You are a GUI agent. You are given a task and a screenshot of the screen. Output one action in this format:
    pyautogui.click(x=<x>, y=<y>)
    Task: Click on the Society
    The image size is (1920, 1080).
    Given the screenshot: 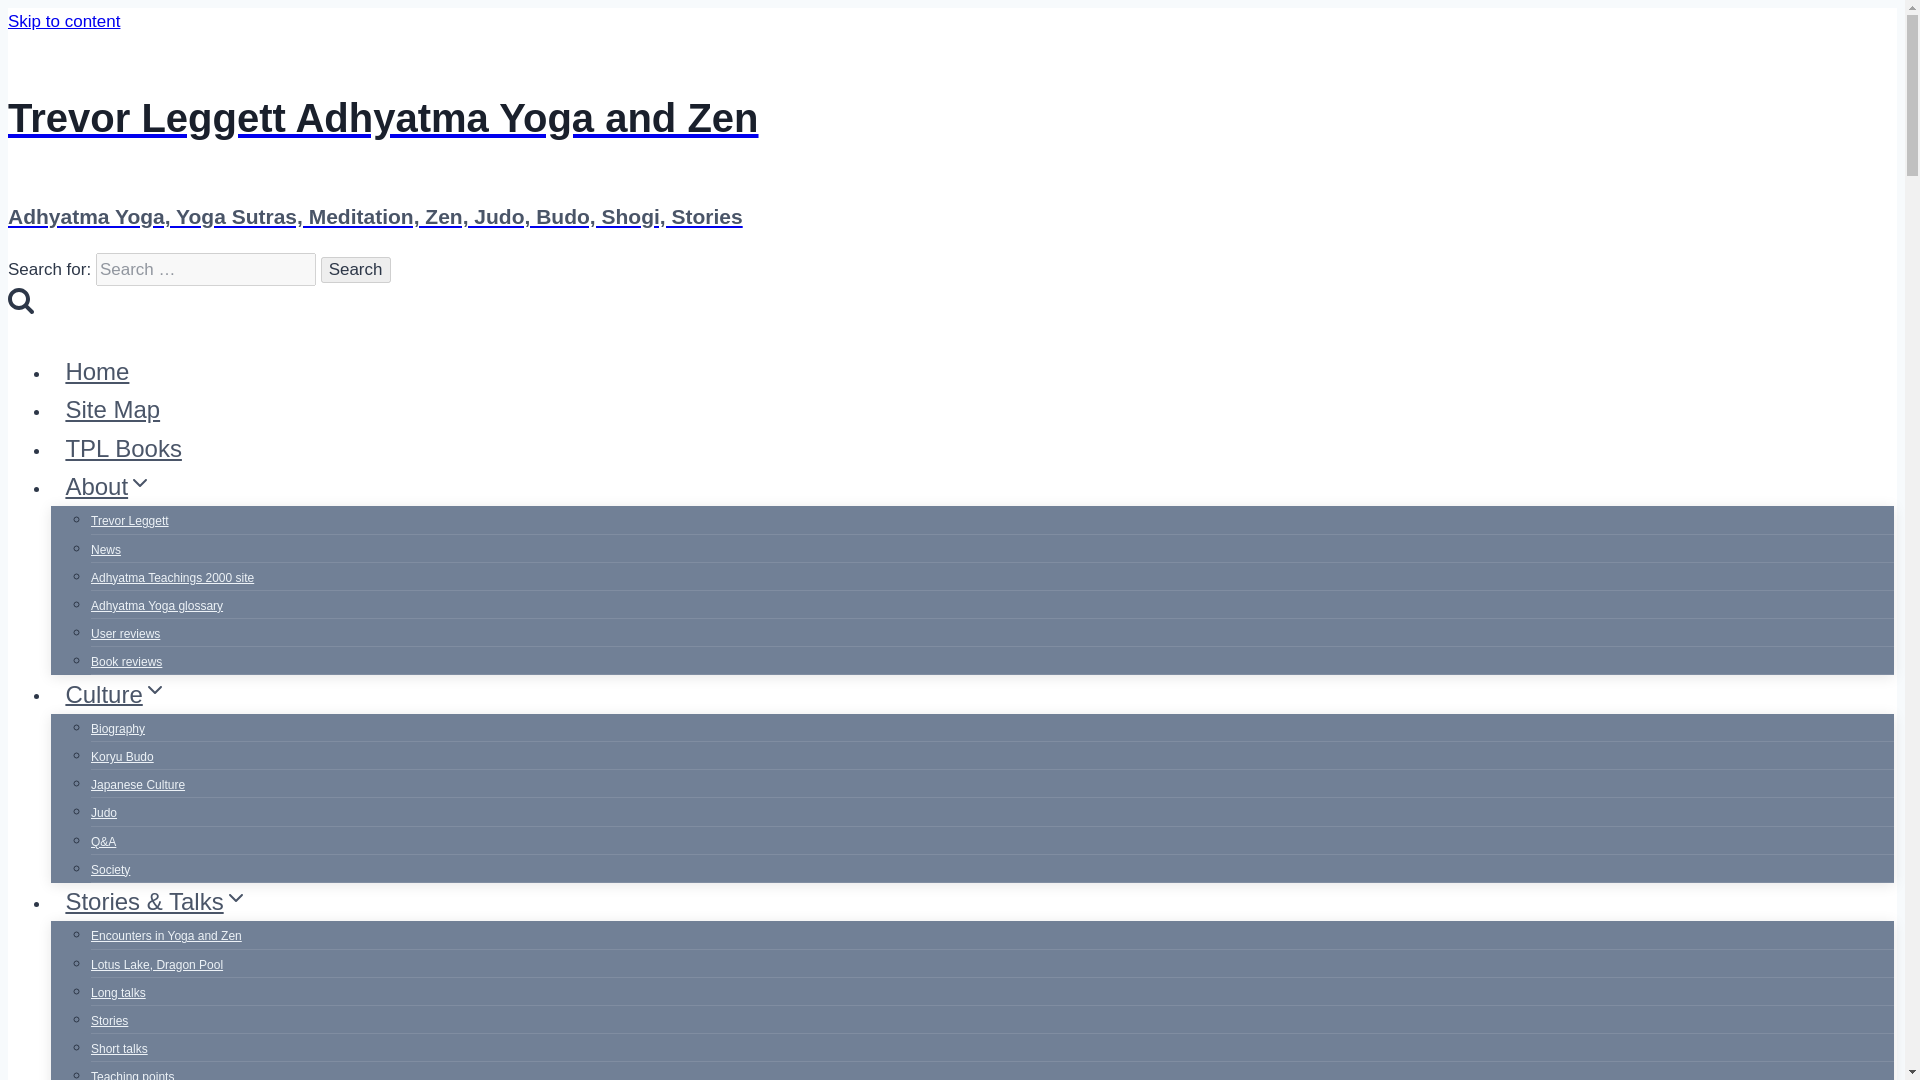 What is the action you would take?
    pyautogui.click(x=110, y=870)
    